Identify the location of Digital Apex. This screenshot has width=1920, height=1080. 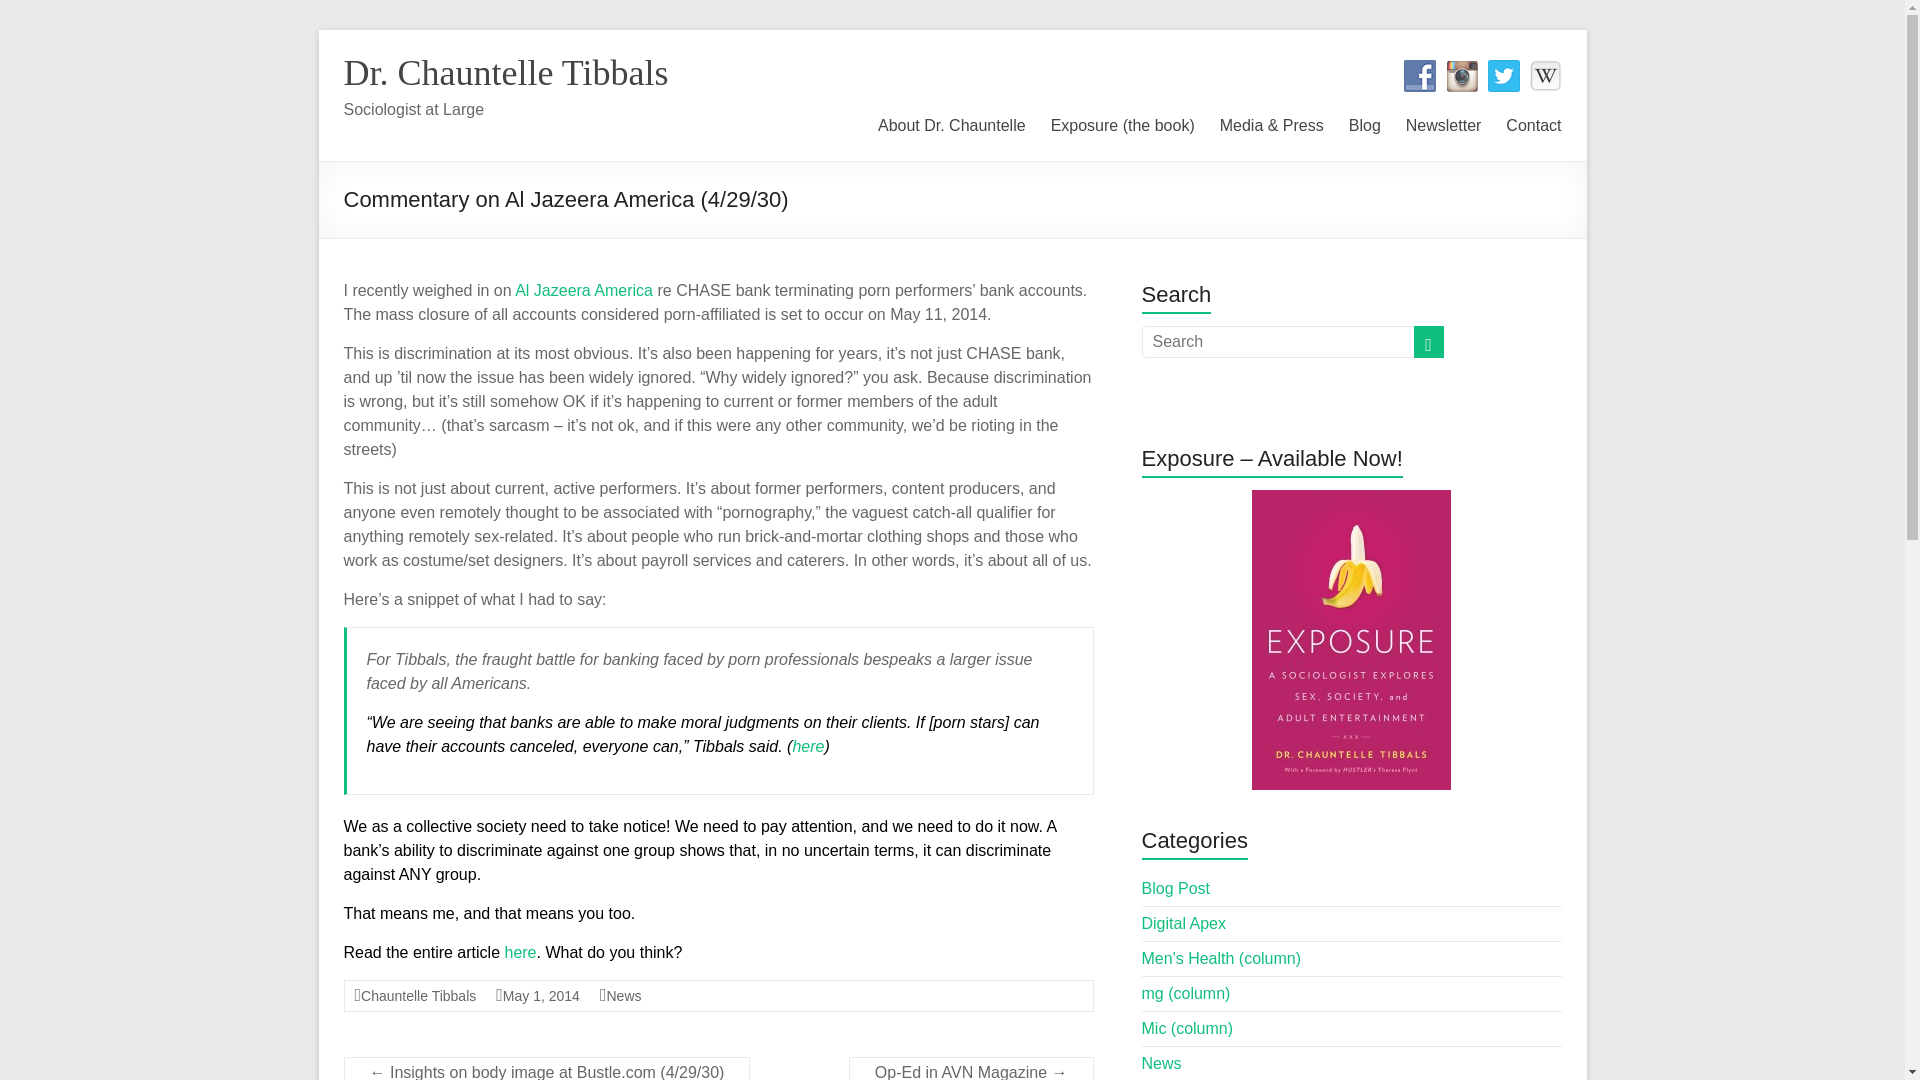
(1184, 923).